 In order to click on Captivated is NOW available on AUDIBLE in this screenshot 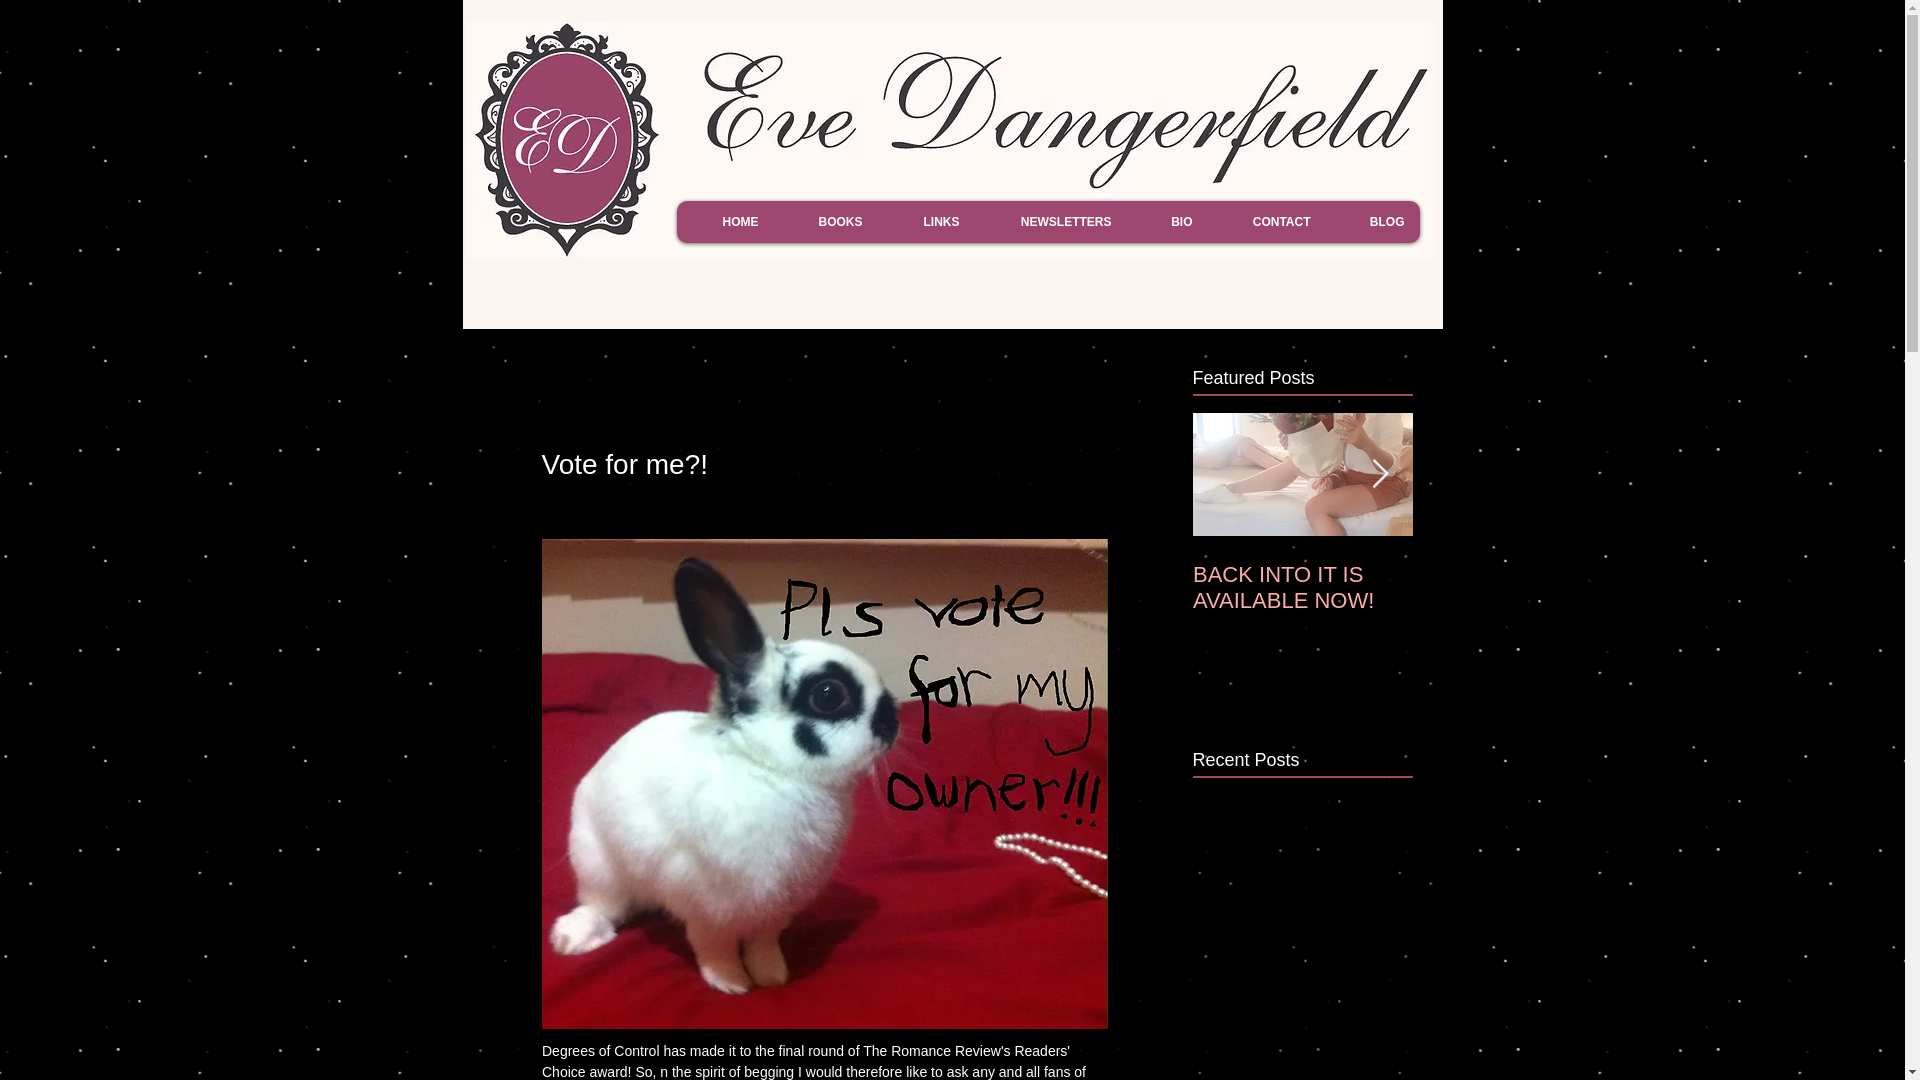, I will do `click(1522, 588)`.